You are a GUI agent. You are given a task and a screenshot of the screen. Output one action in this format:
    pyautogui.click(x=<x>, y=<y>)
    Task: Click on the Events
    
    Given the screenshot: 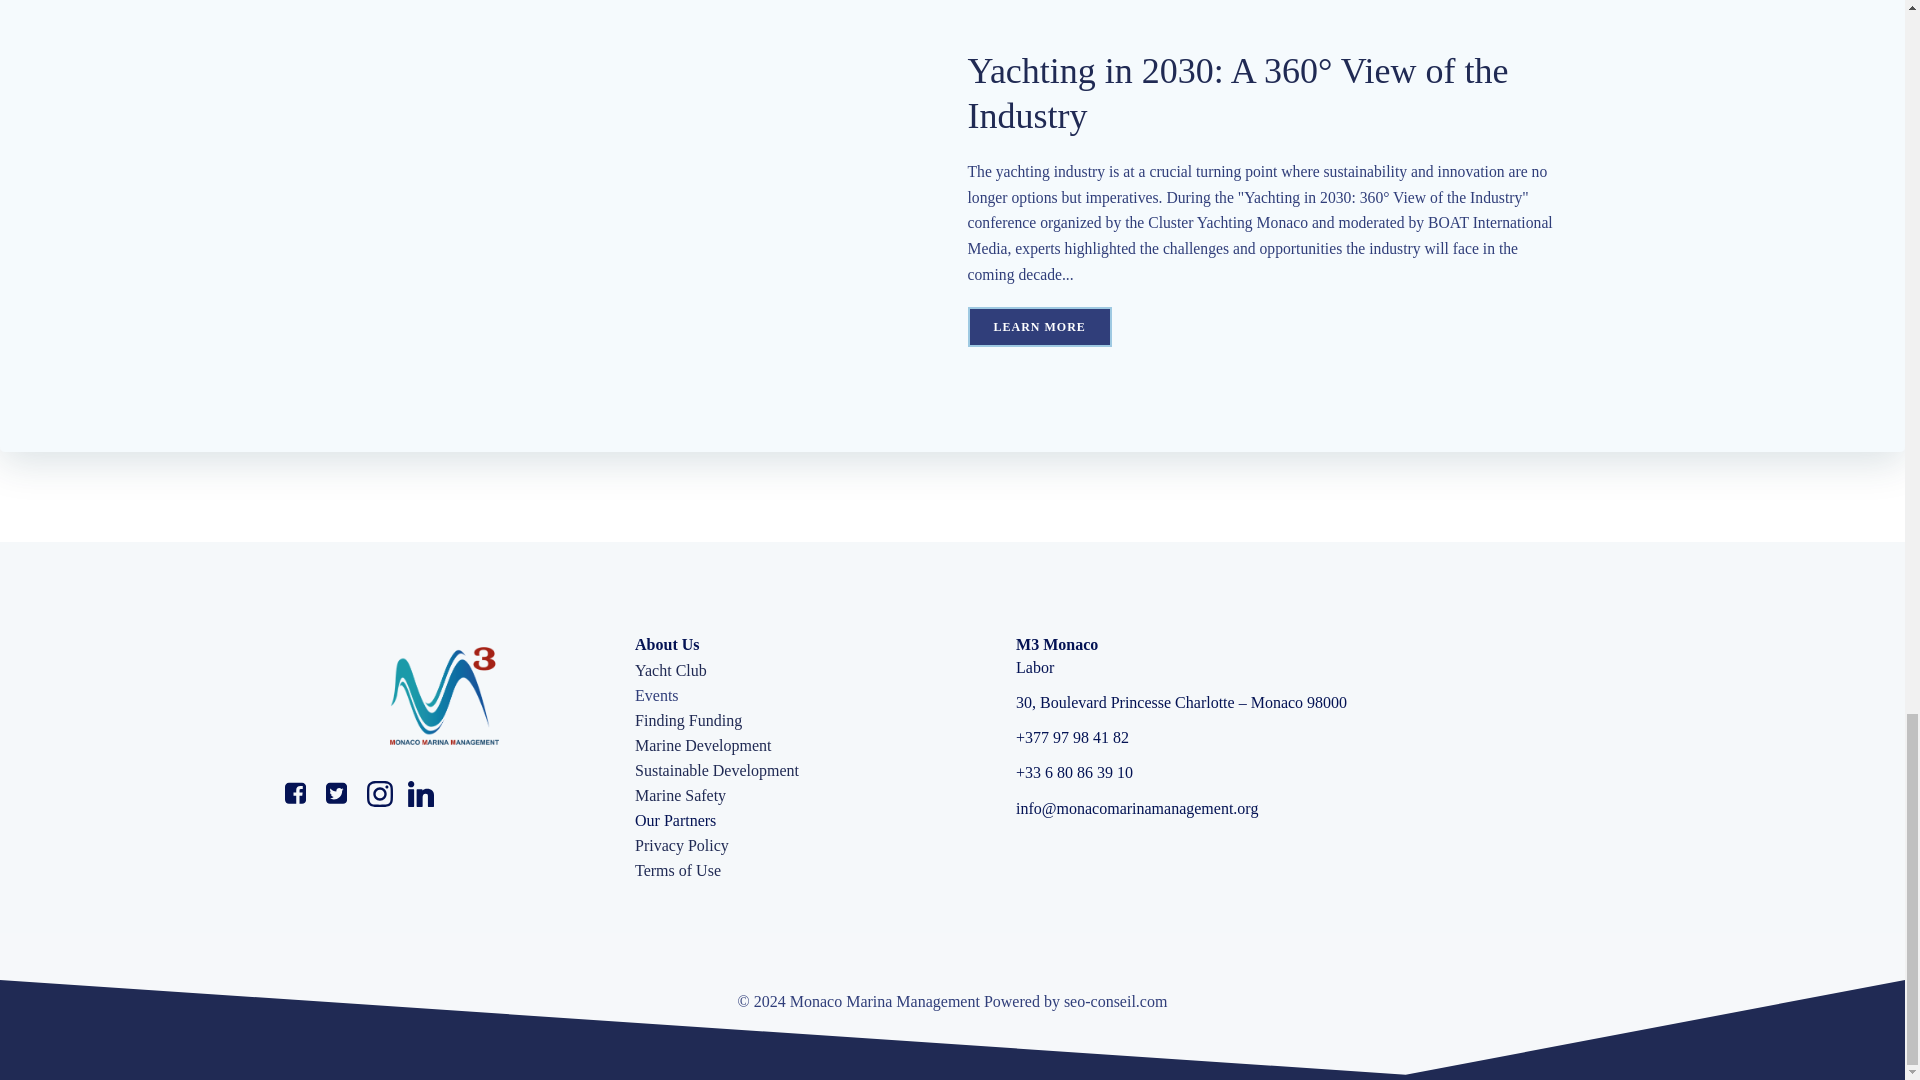 What is the action you would take?
    pyautogui.click(x=657, y=696)
    